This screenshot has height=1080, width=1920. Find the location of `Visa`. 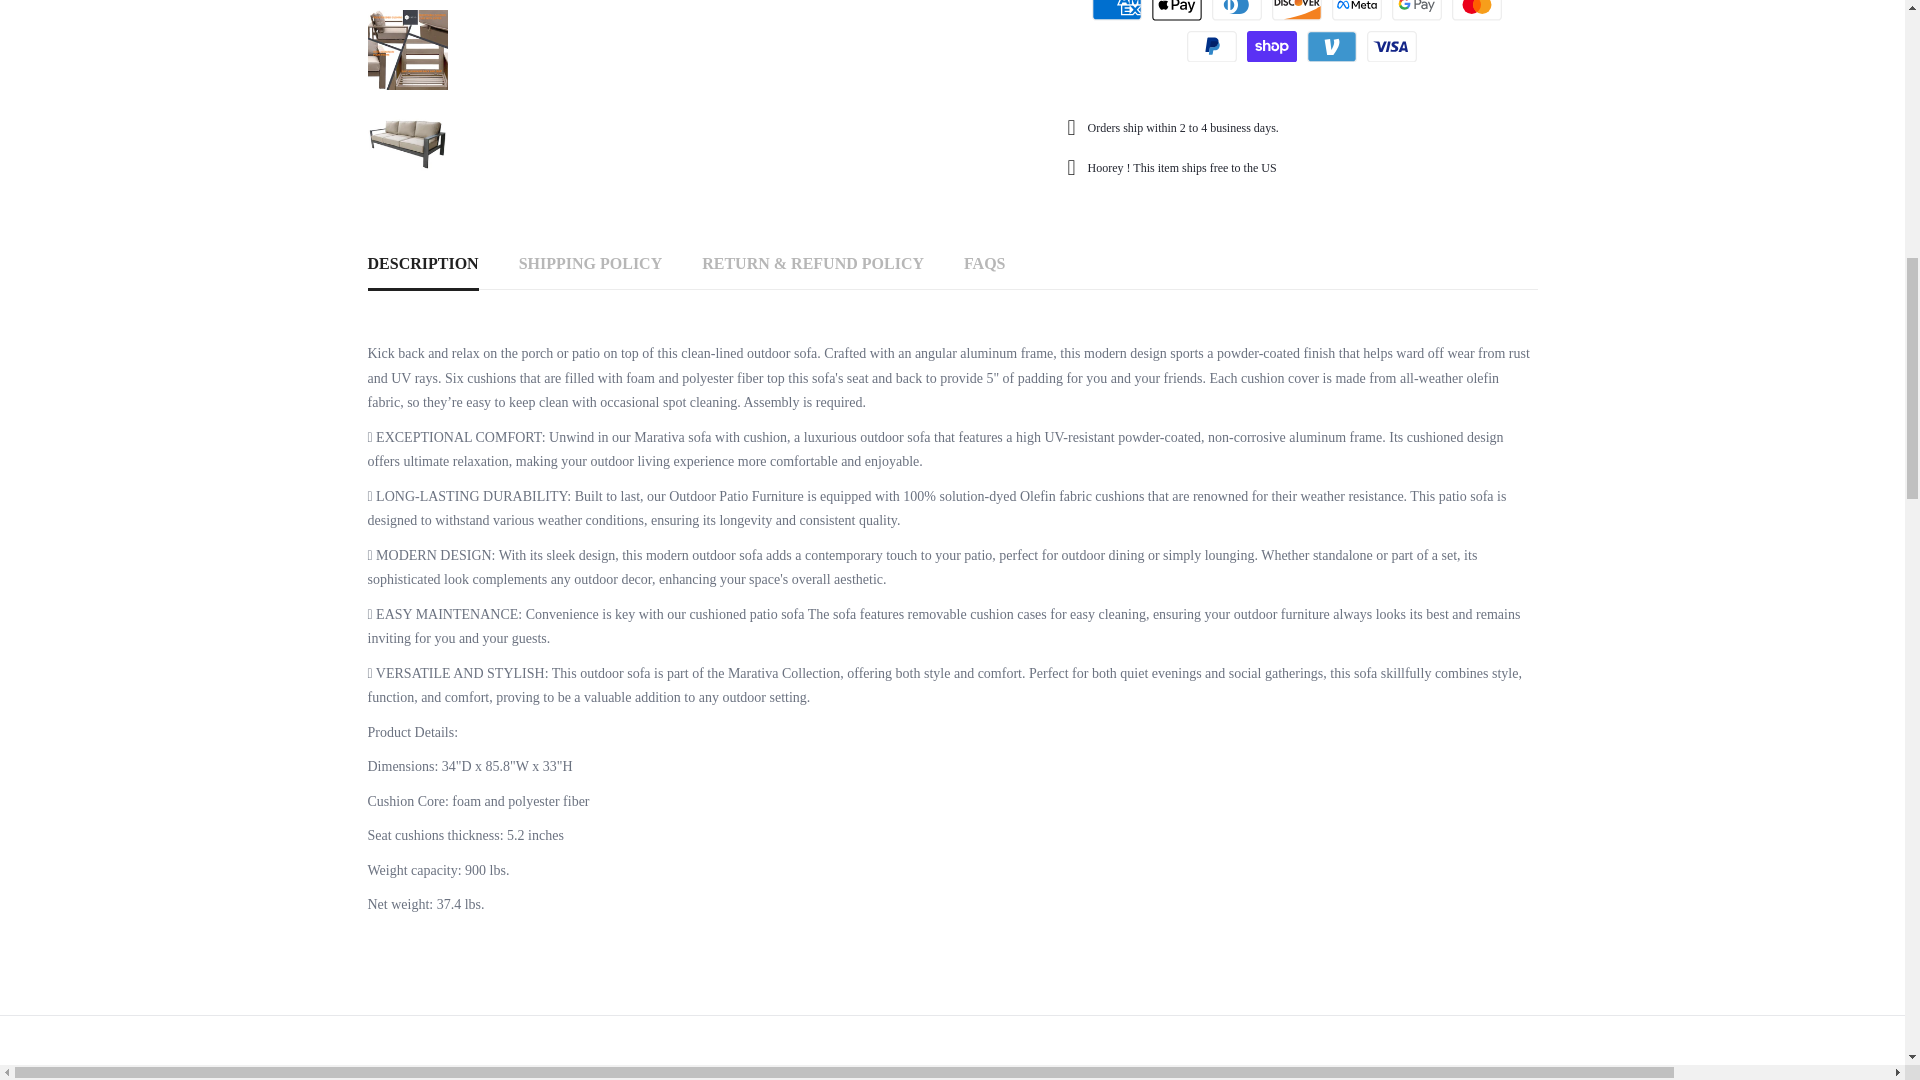

Visa is located at coordinates (1392, 46).